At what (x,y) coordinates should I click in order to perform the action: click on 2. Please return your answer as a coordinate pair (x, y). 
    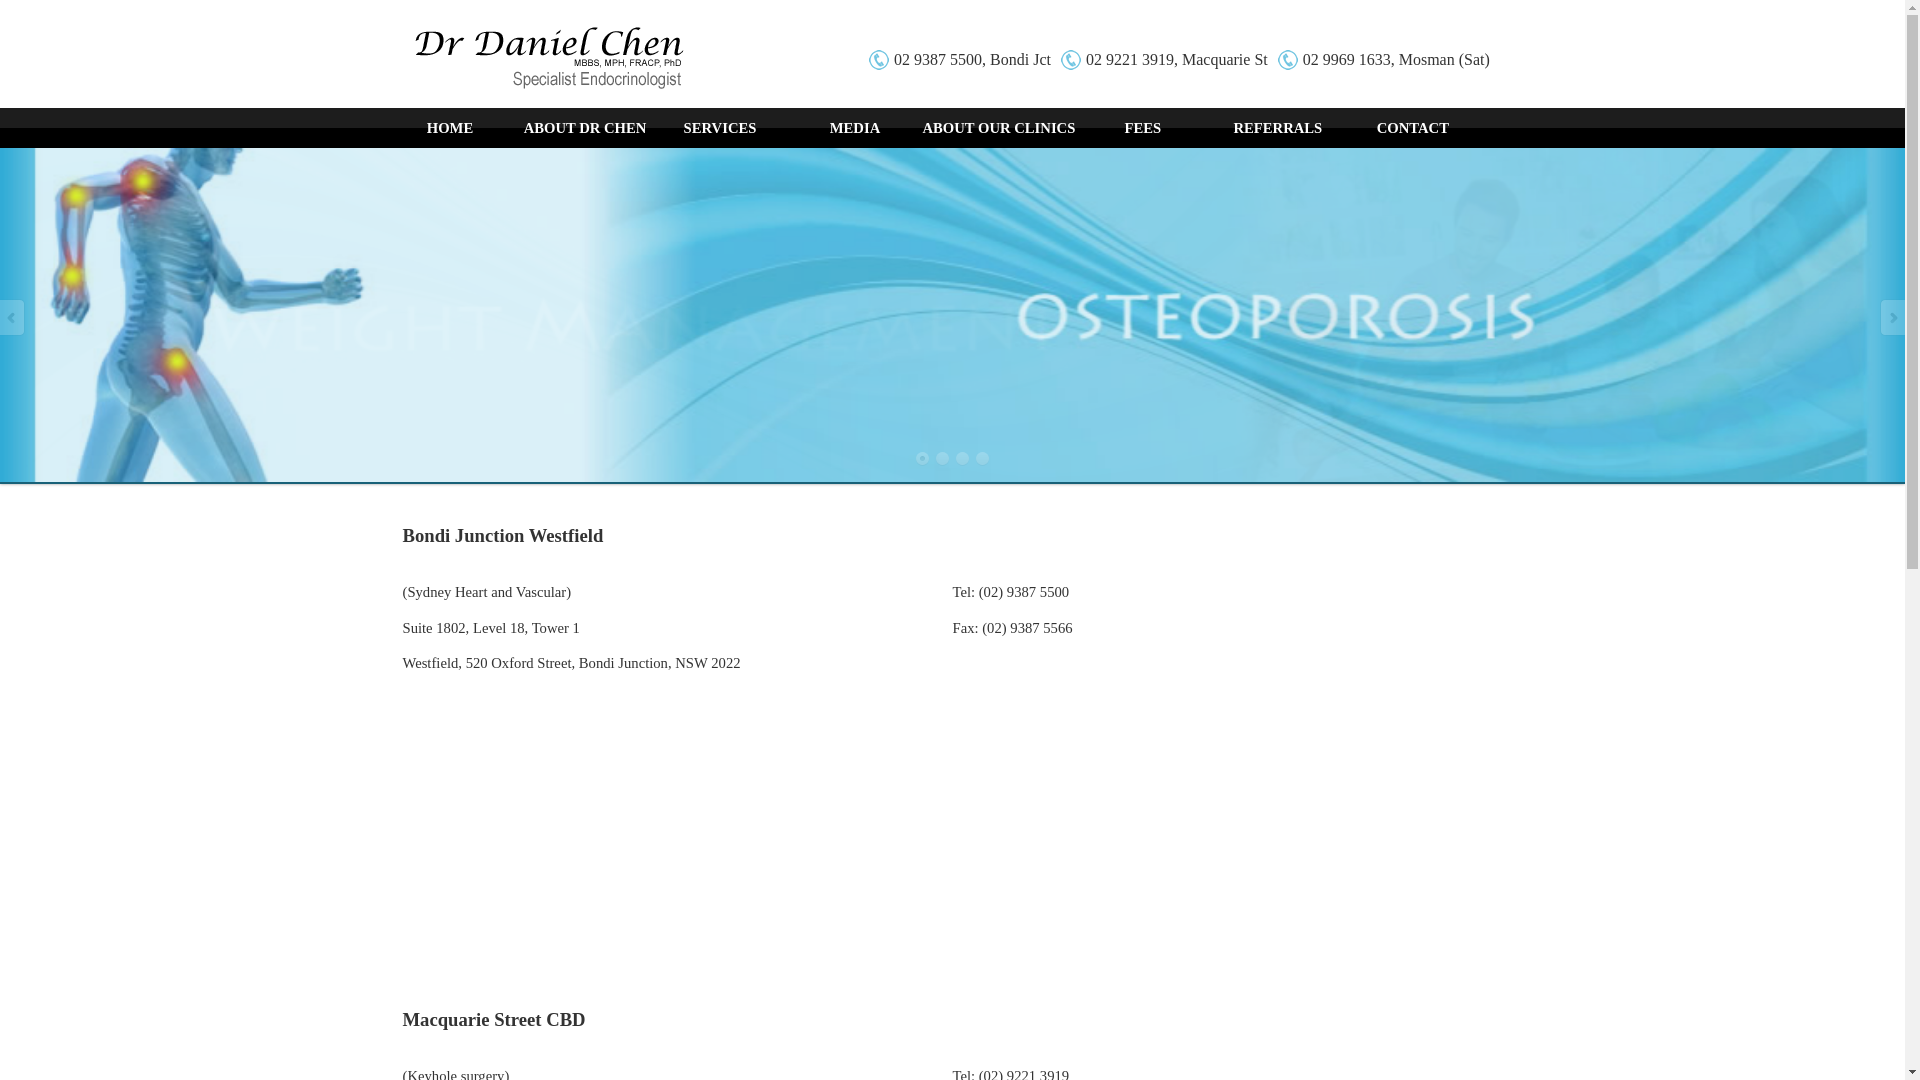
    Looking at the image, I should click on (943, 459).